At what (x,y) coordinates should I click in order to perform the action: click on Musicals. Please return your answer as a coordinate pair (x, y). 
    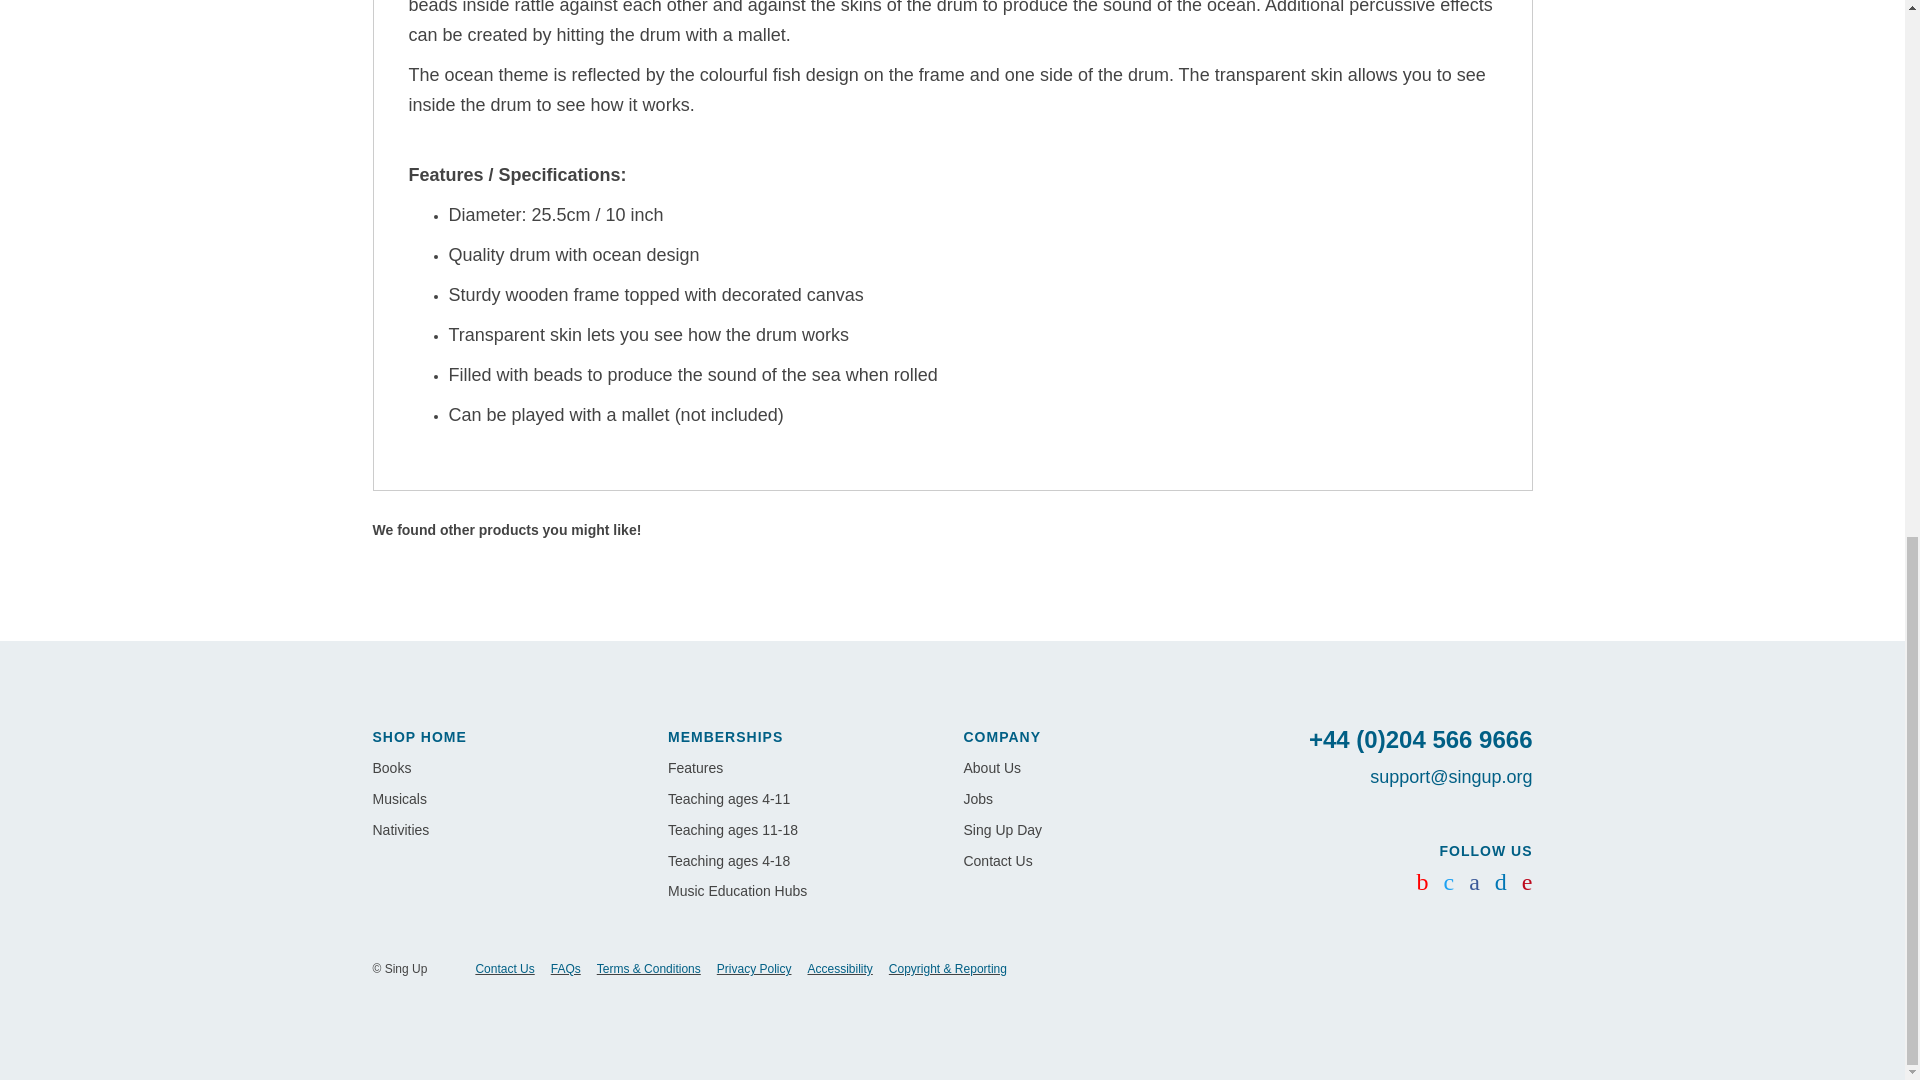
    Looking at the image, I should click on (399, 798).